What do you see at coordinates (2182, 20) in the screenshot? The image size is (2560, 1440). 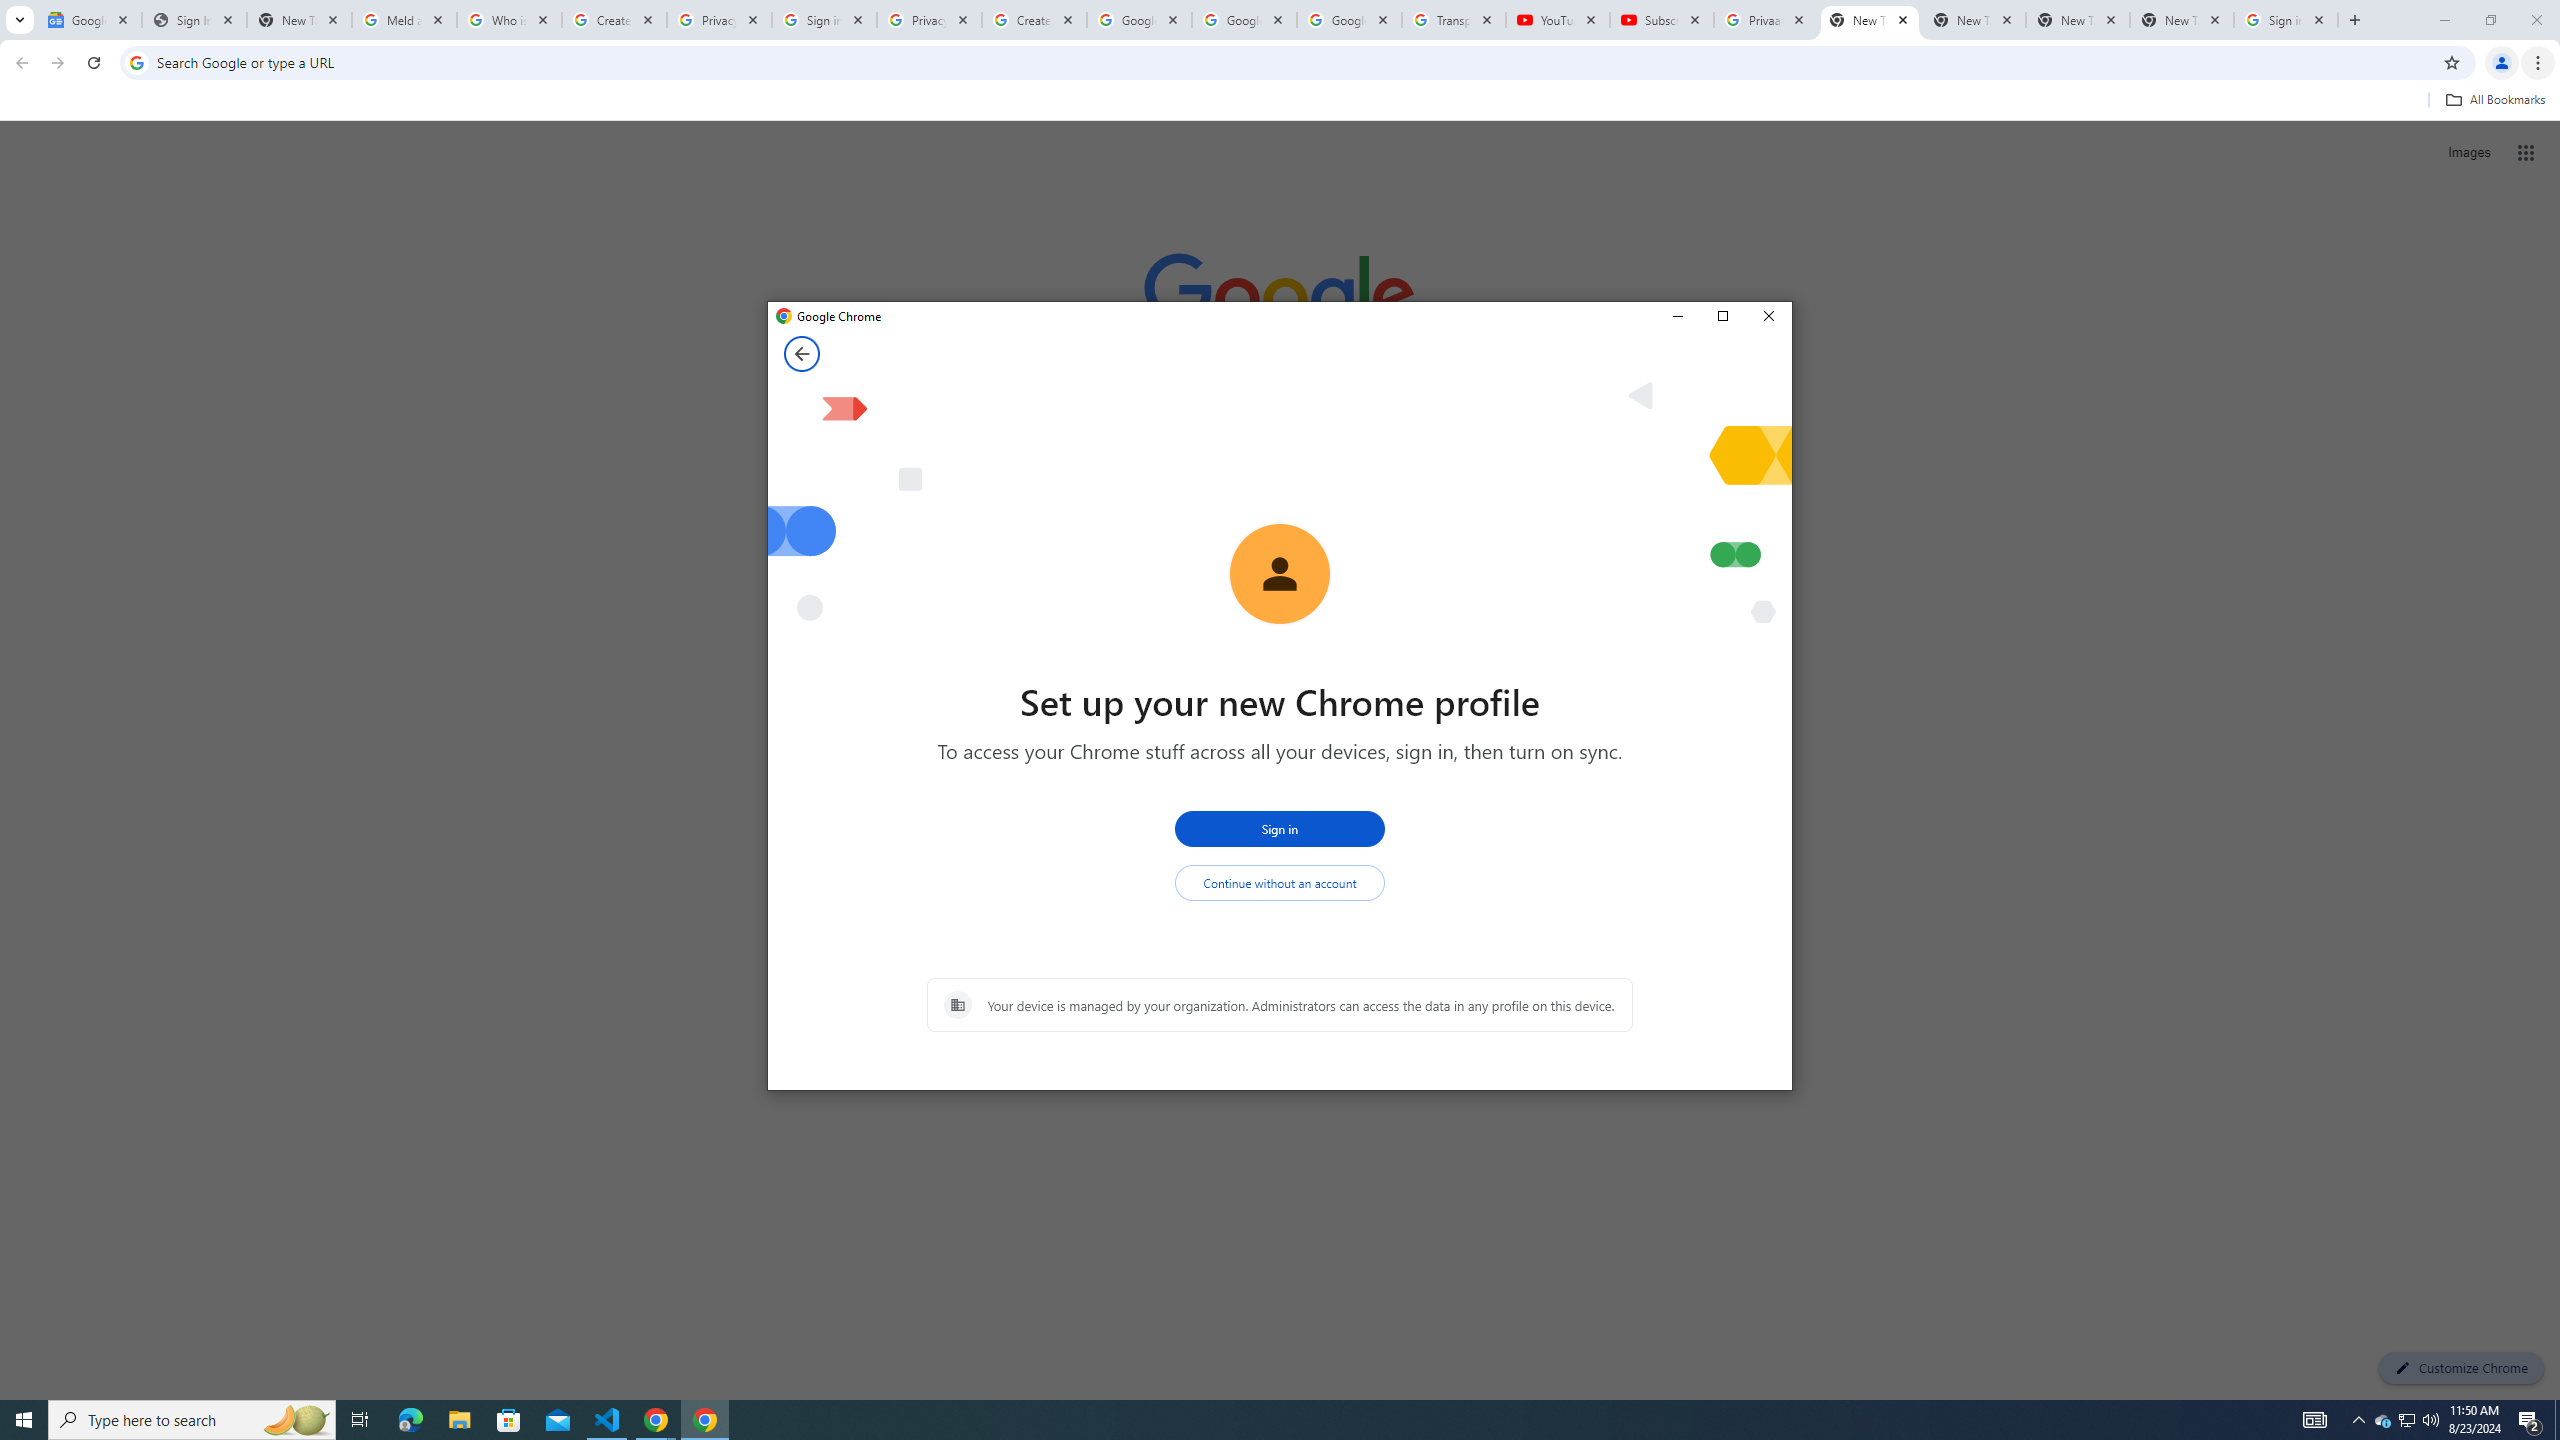 I see `Back from Set up your new Chrome profile page` at bounding box center [2182, 20].